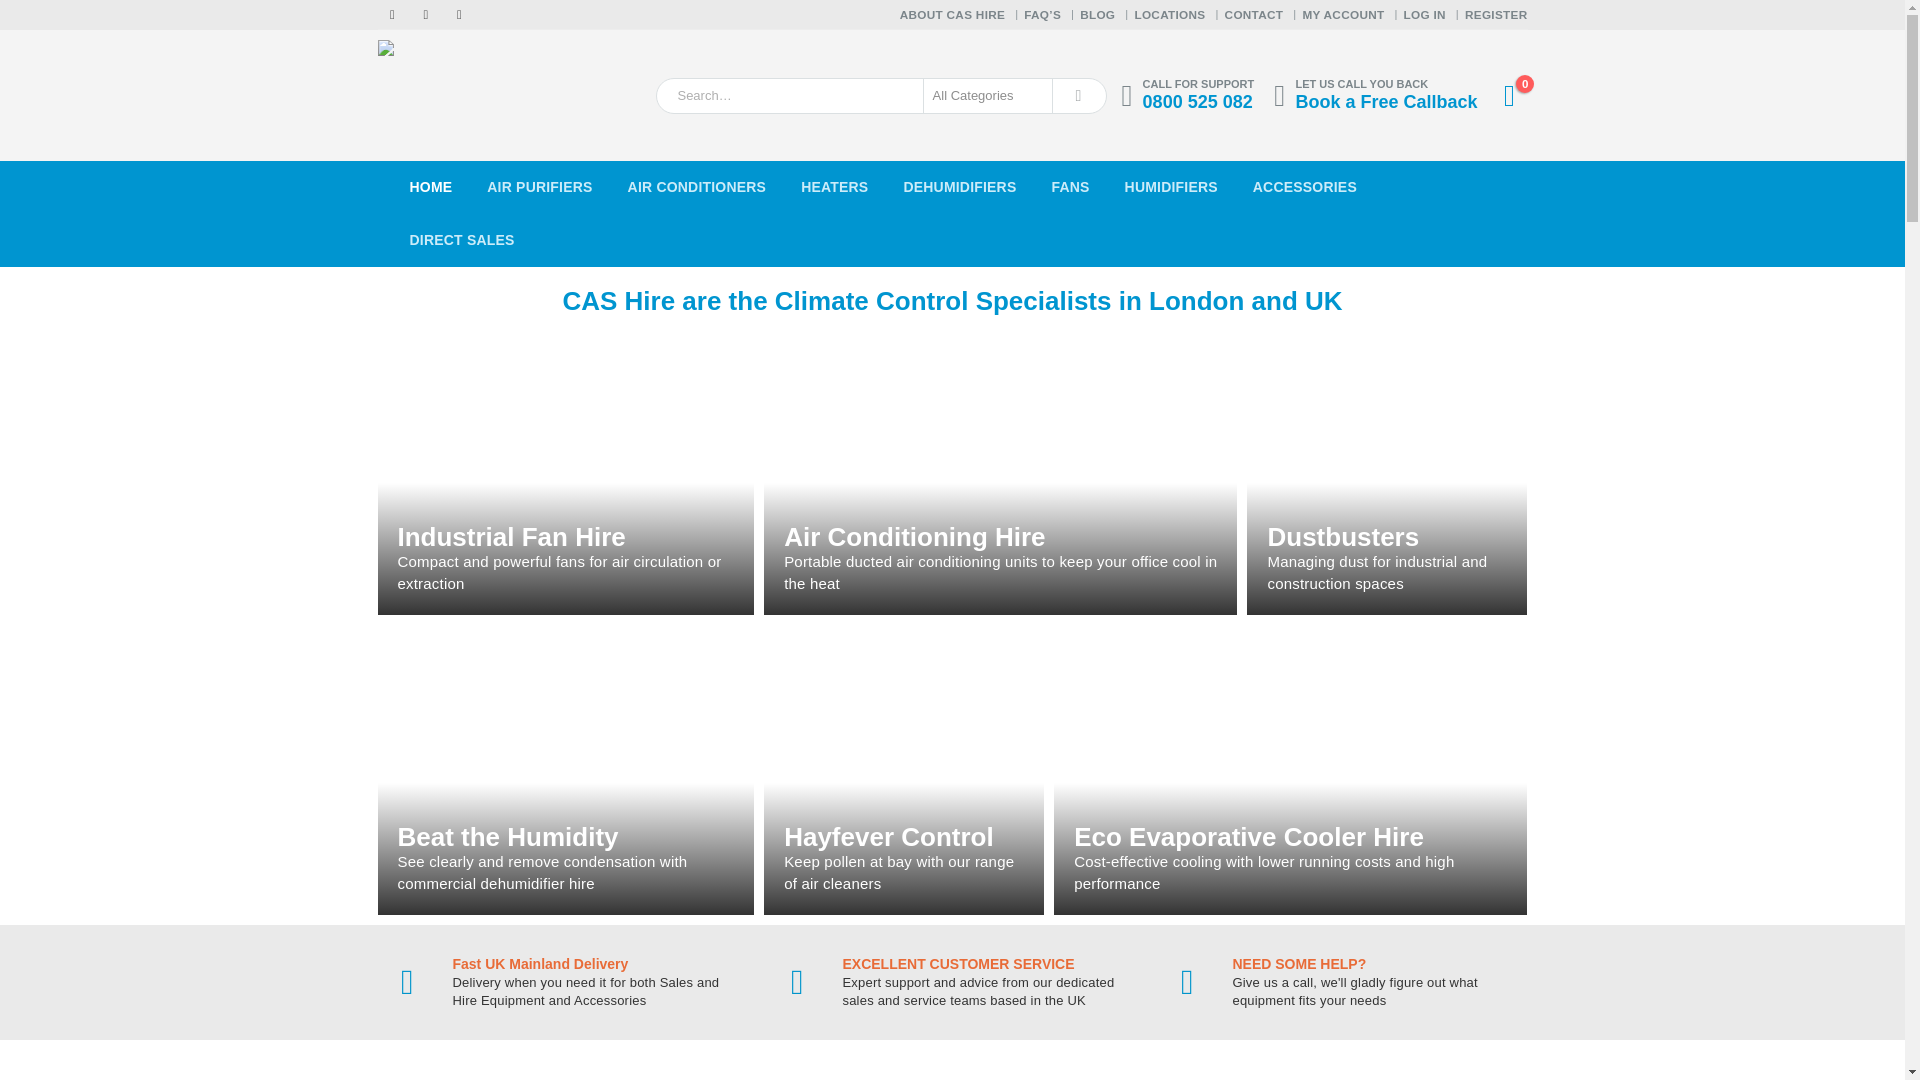  What do you see at coordinates (1427, 15) in the screenshot?
I see `LOG IN` at bounding box center [1427, 15].